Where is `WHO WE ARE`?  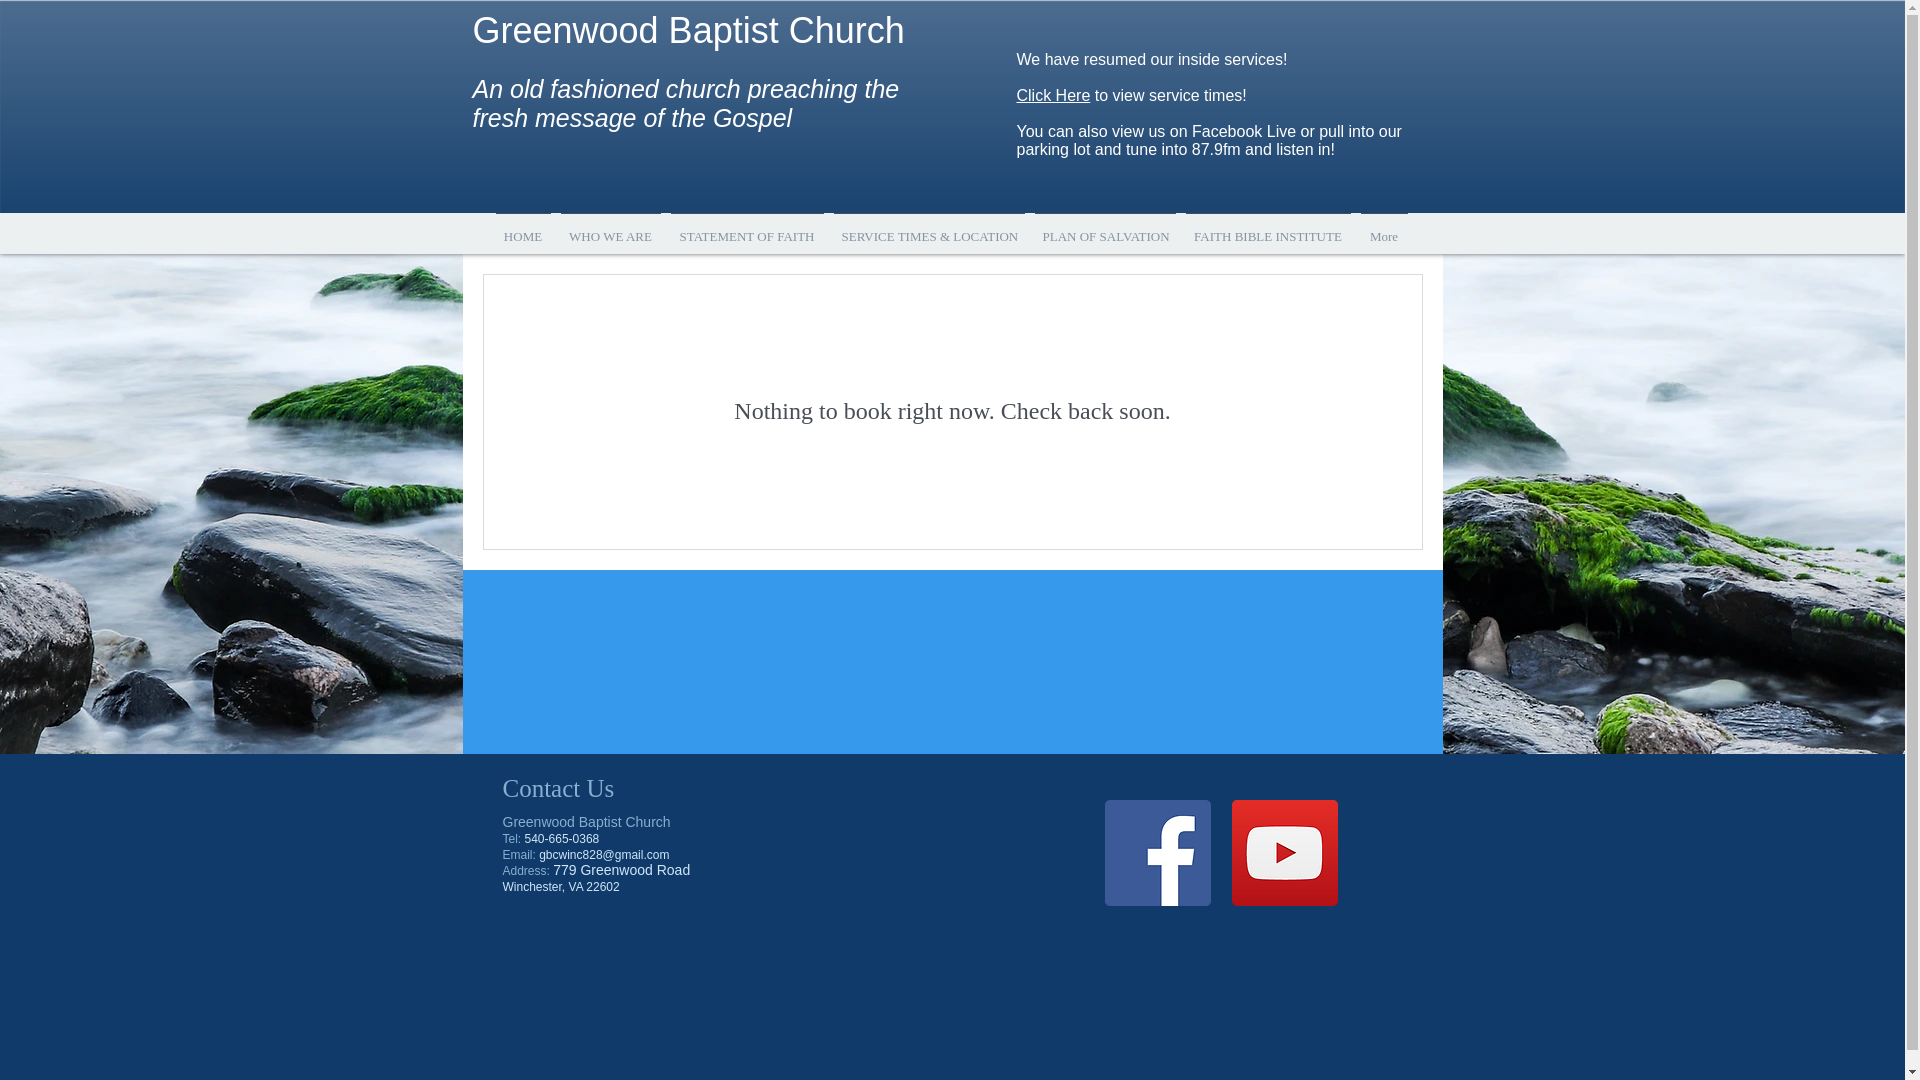 WHO WE ARE is located at coordinates (611, 226).